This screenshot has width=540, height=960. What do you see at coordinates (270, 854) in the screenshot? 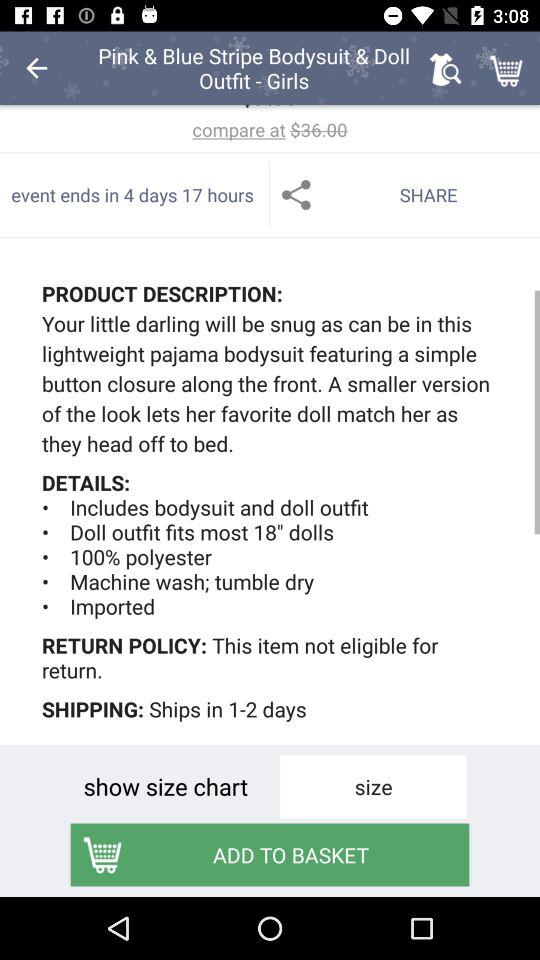
I see `turn off the icon below the show size chart icon` at bounding box center [270, 854].